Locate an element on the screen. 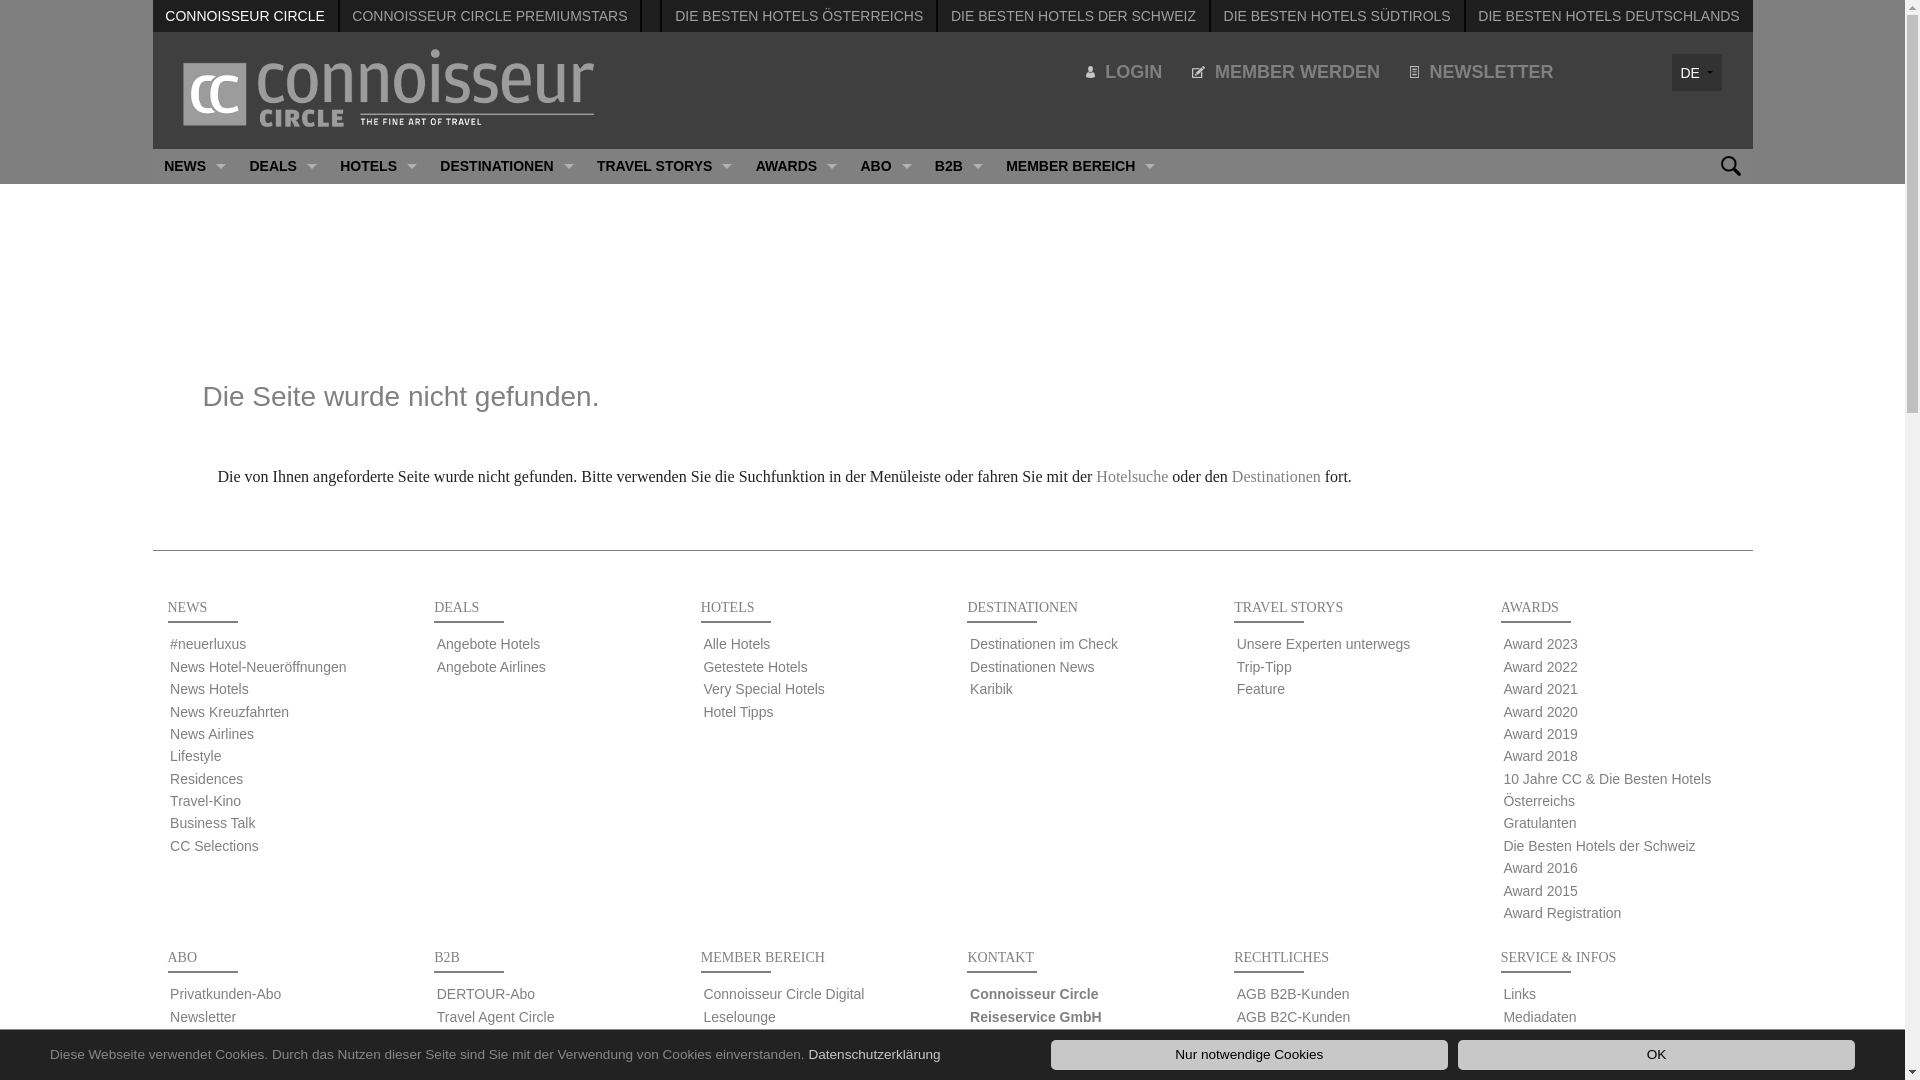 This screenshot has height=1080, width=1920. Angebote Hotels is located at coordinates (489, 644).